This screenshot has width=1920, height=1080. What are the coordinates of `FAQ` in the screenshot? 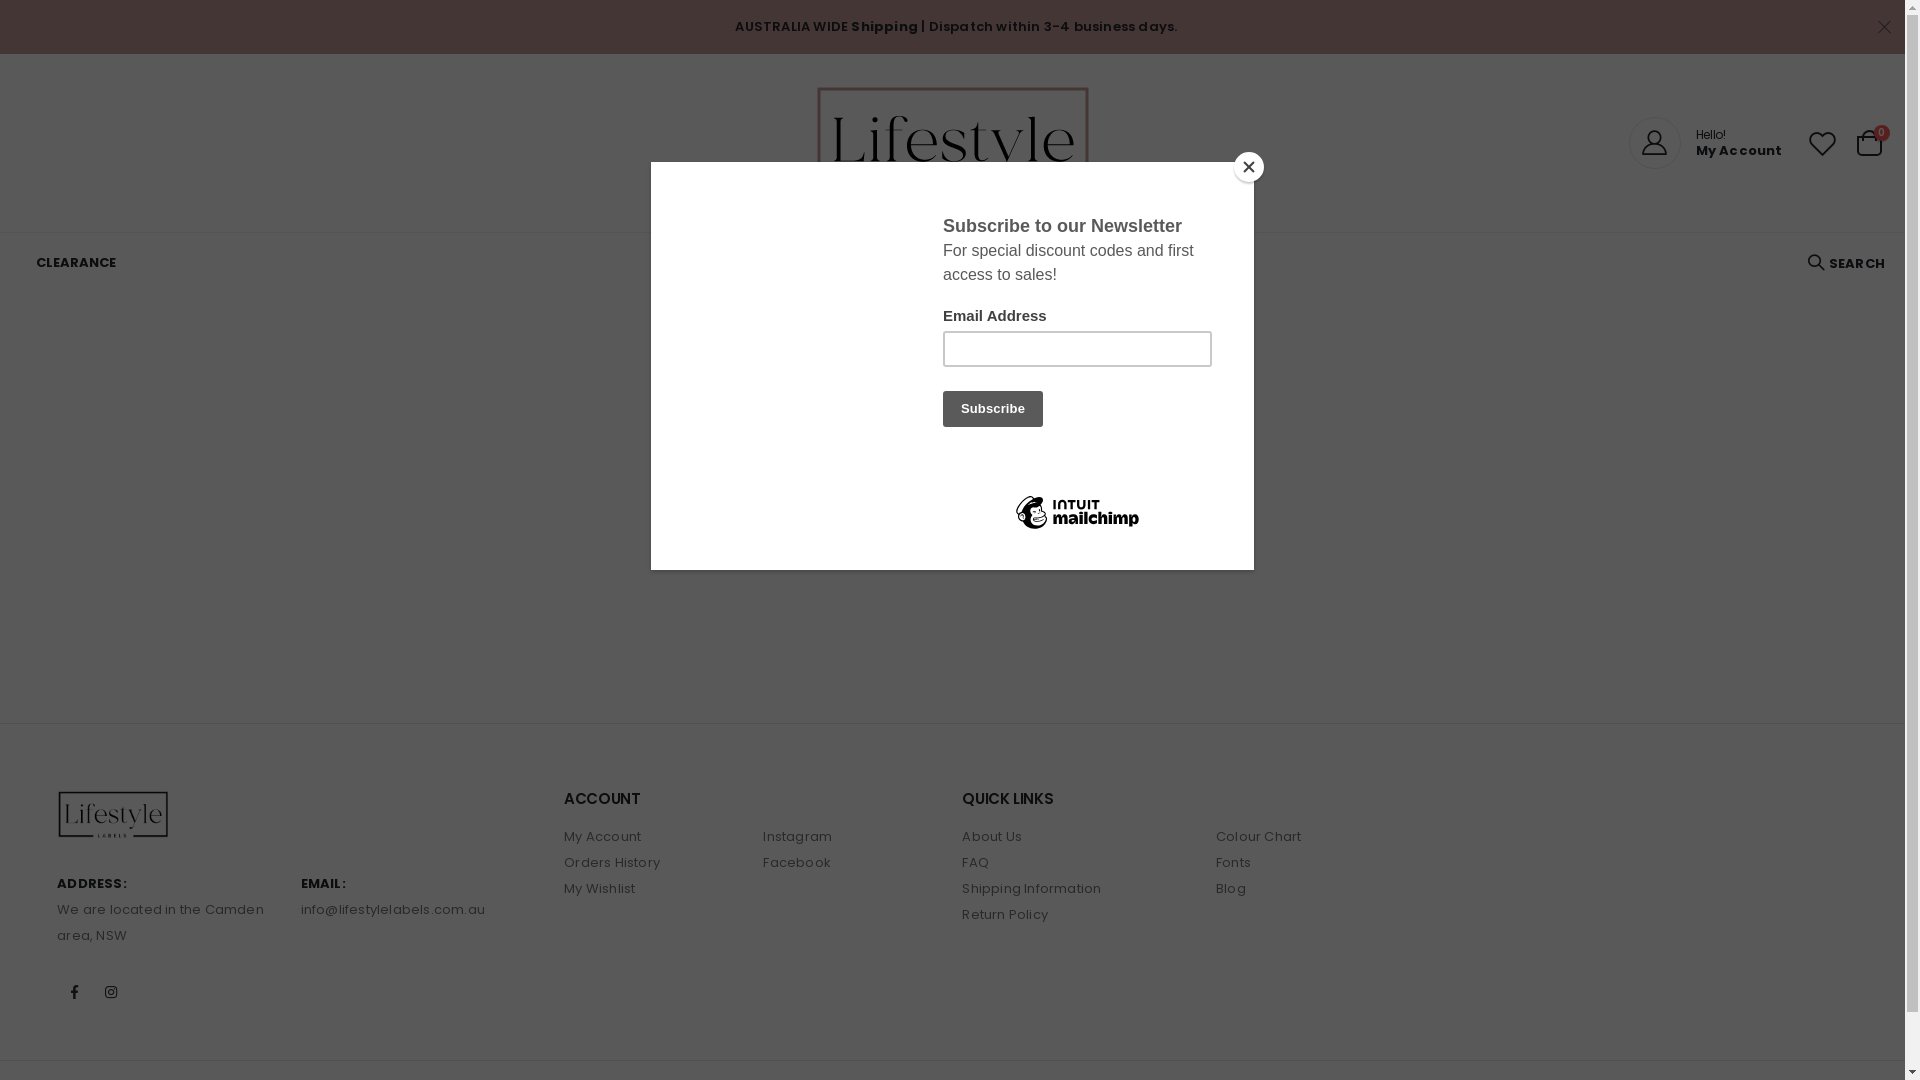 It's located at (976, 862).